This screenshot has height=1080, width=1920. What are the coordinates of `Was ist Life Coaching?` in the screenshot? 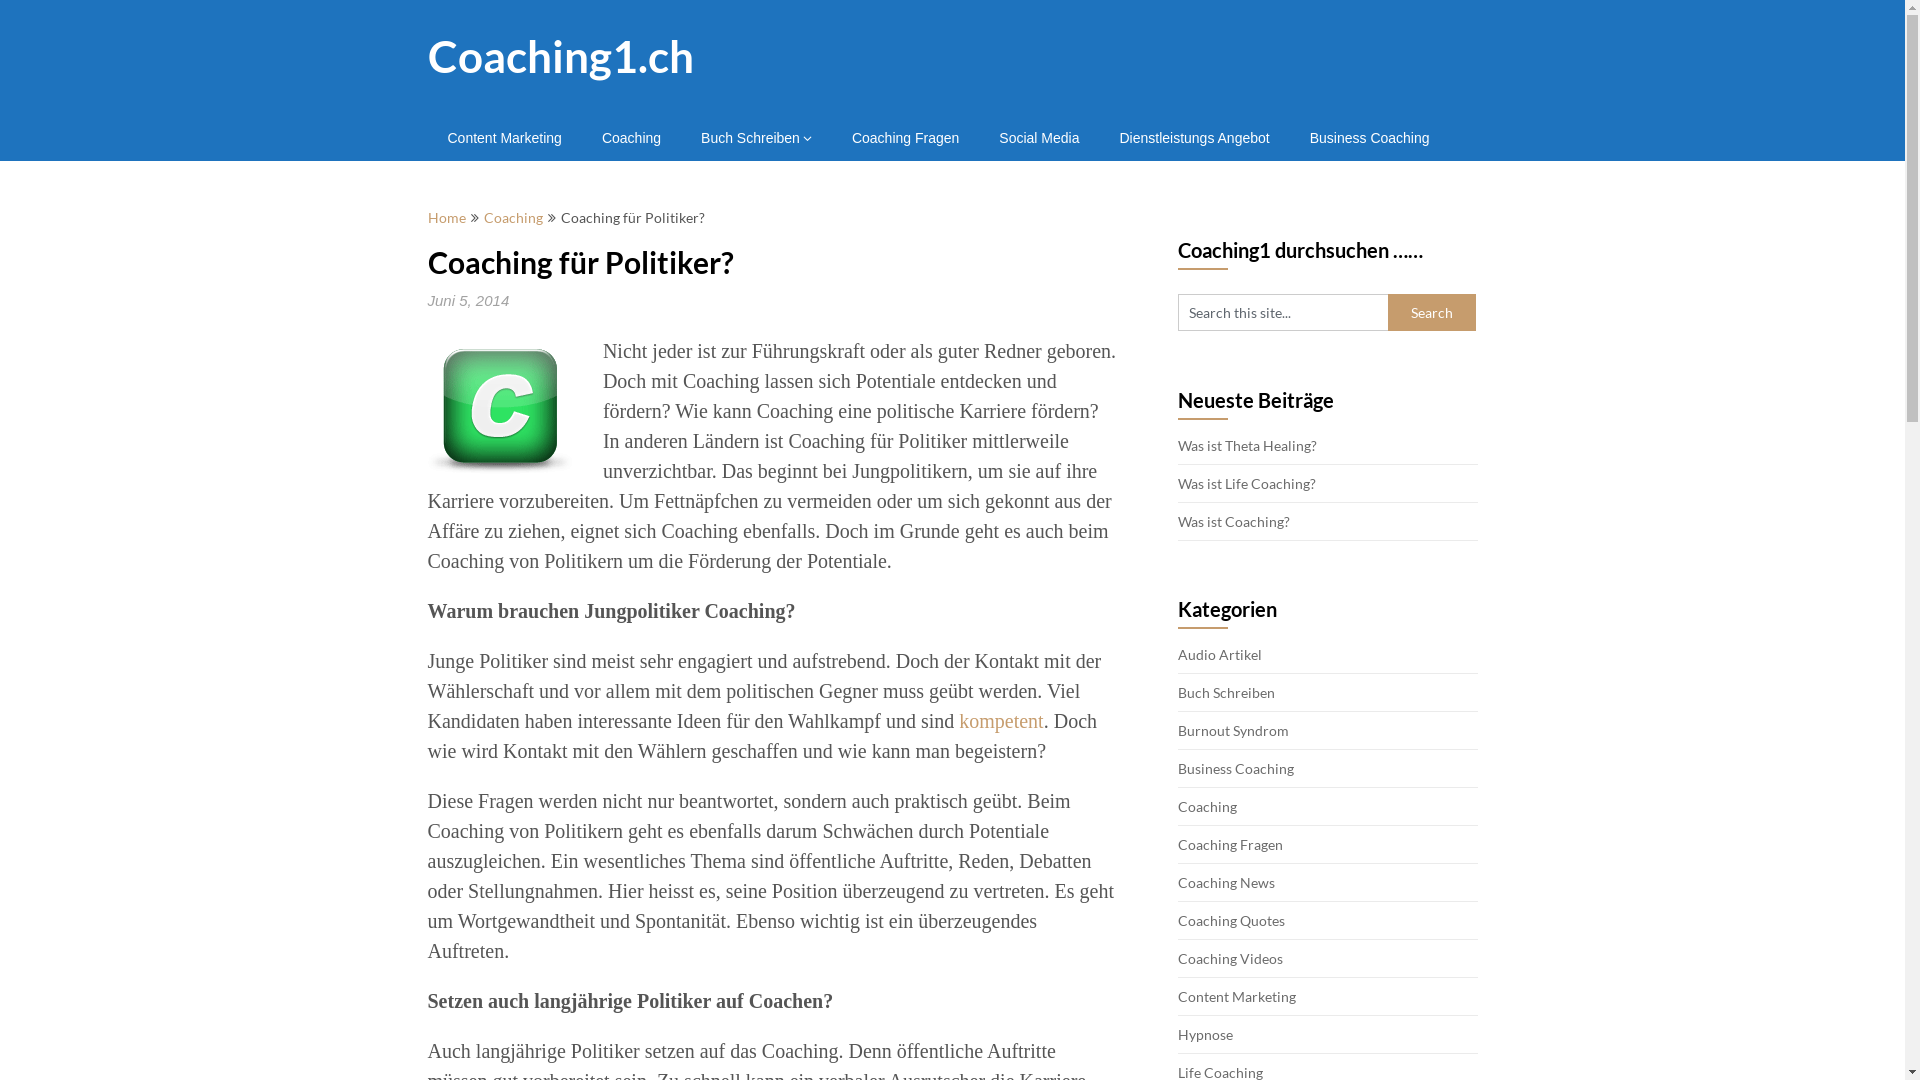 It's located at (1247, 484).